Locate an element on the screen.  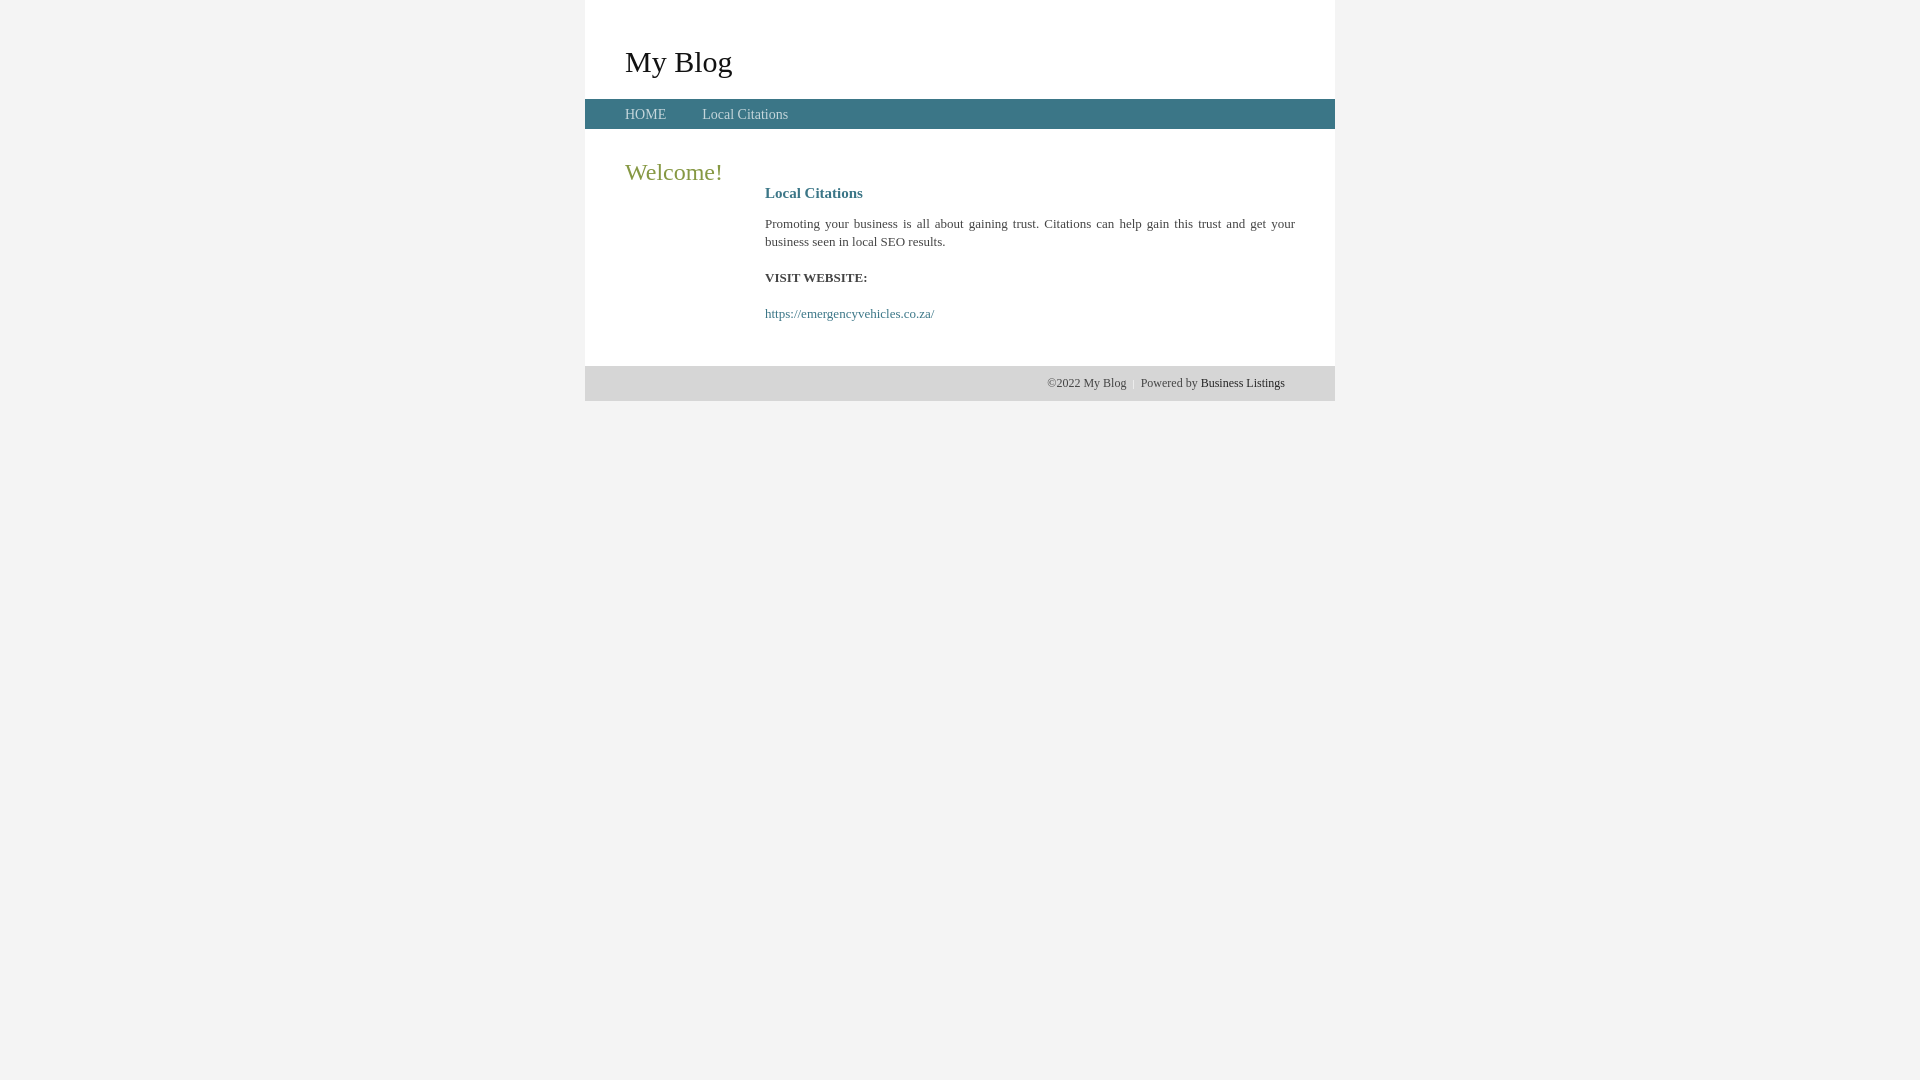
Local Citations is located at coordinates (745, 114).